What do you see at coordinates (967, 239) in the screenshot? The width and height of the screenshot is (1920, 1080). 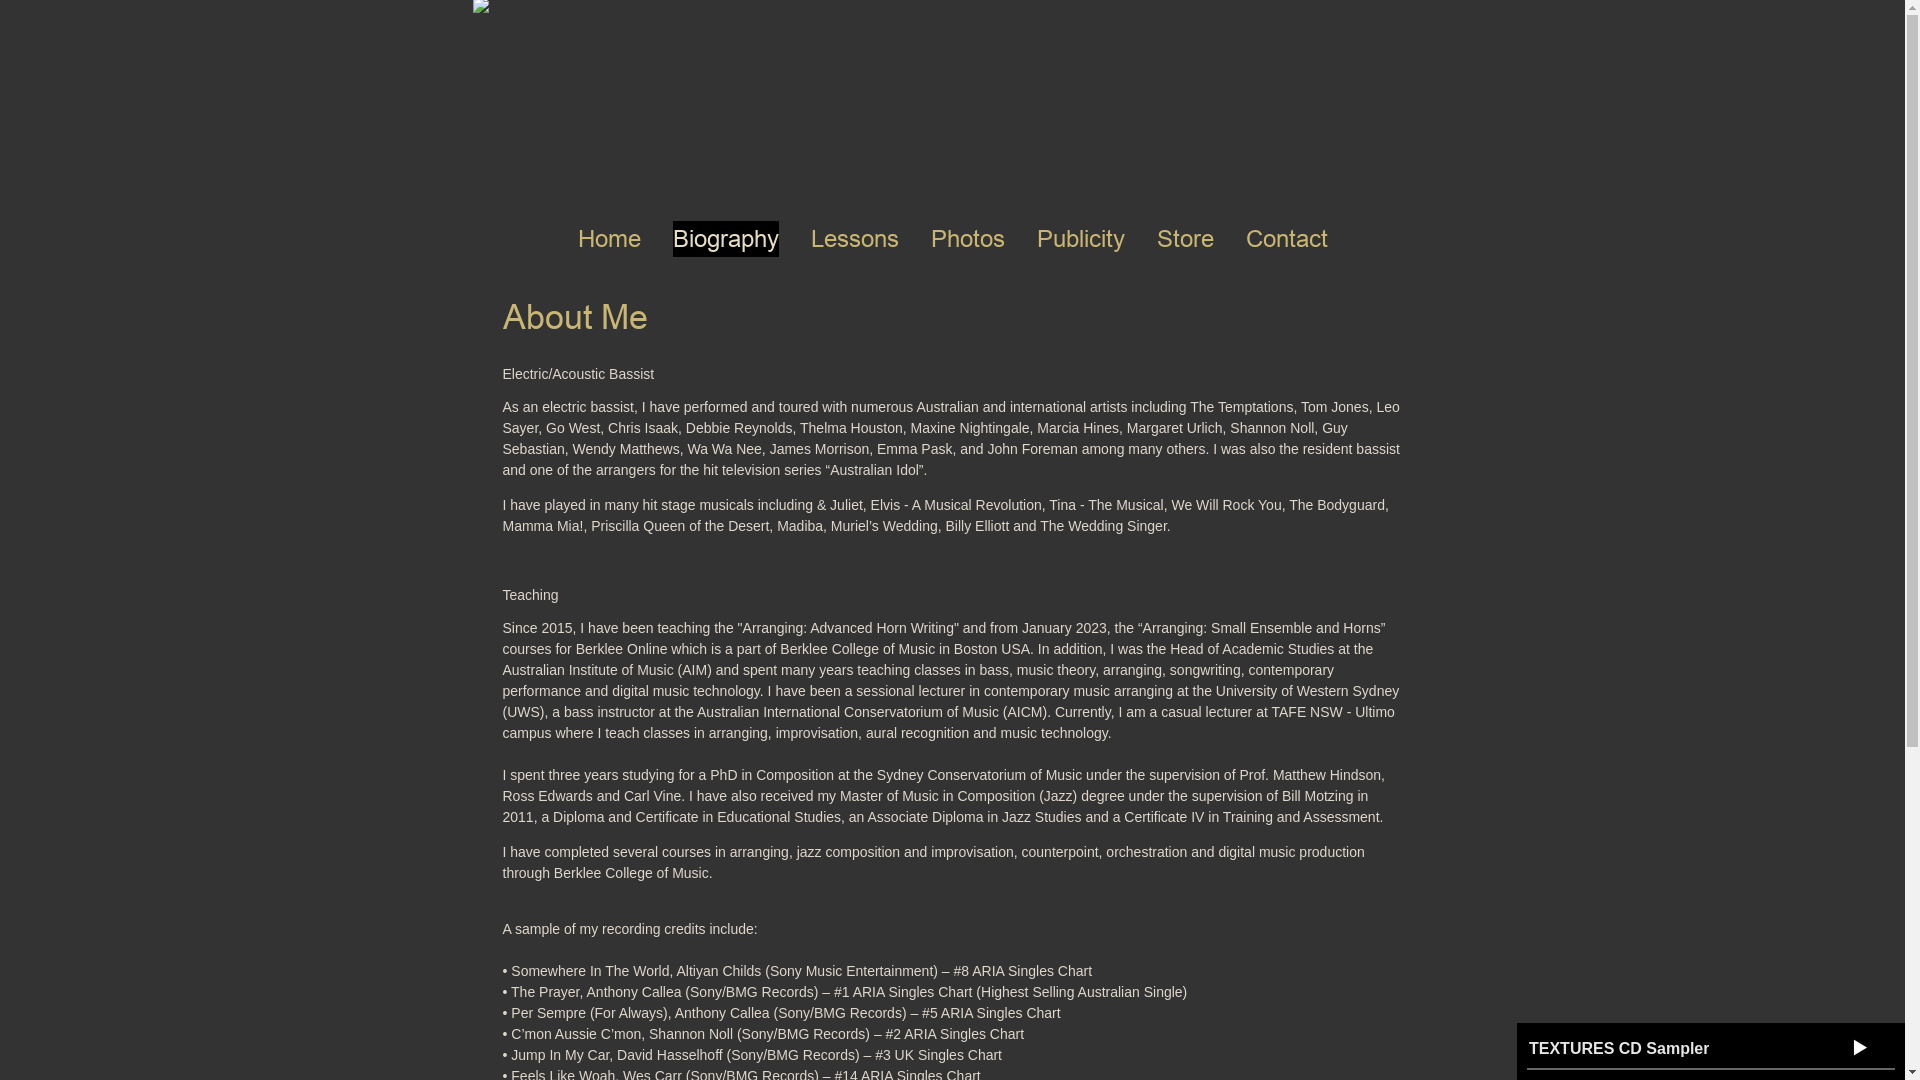 I see `Photos` at bounding box center [967, 239].